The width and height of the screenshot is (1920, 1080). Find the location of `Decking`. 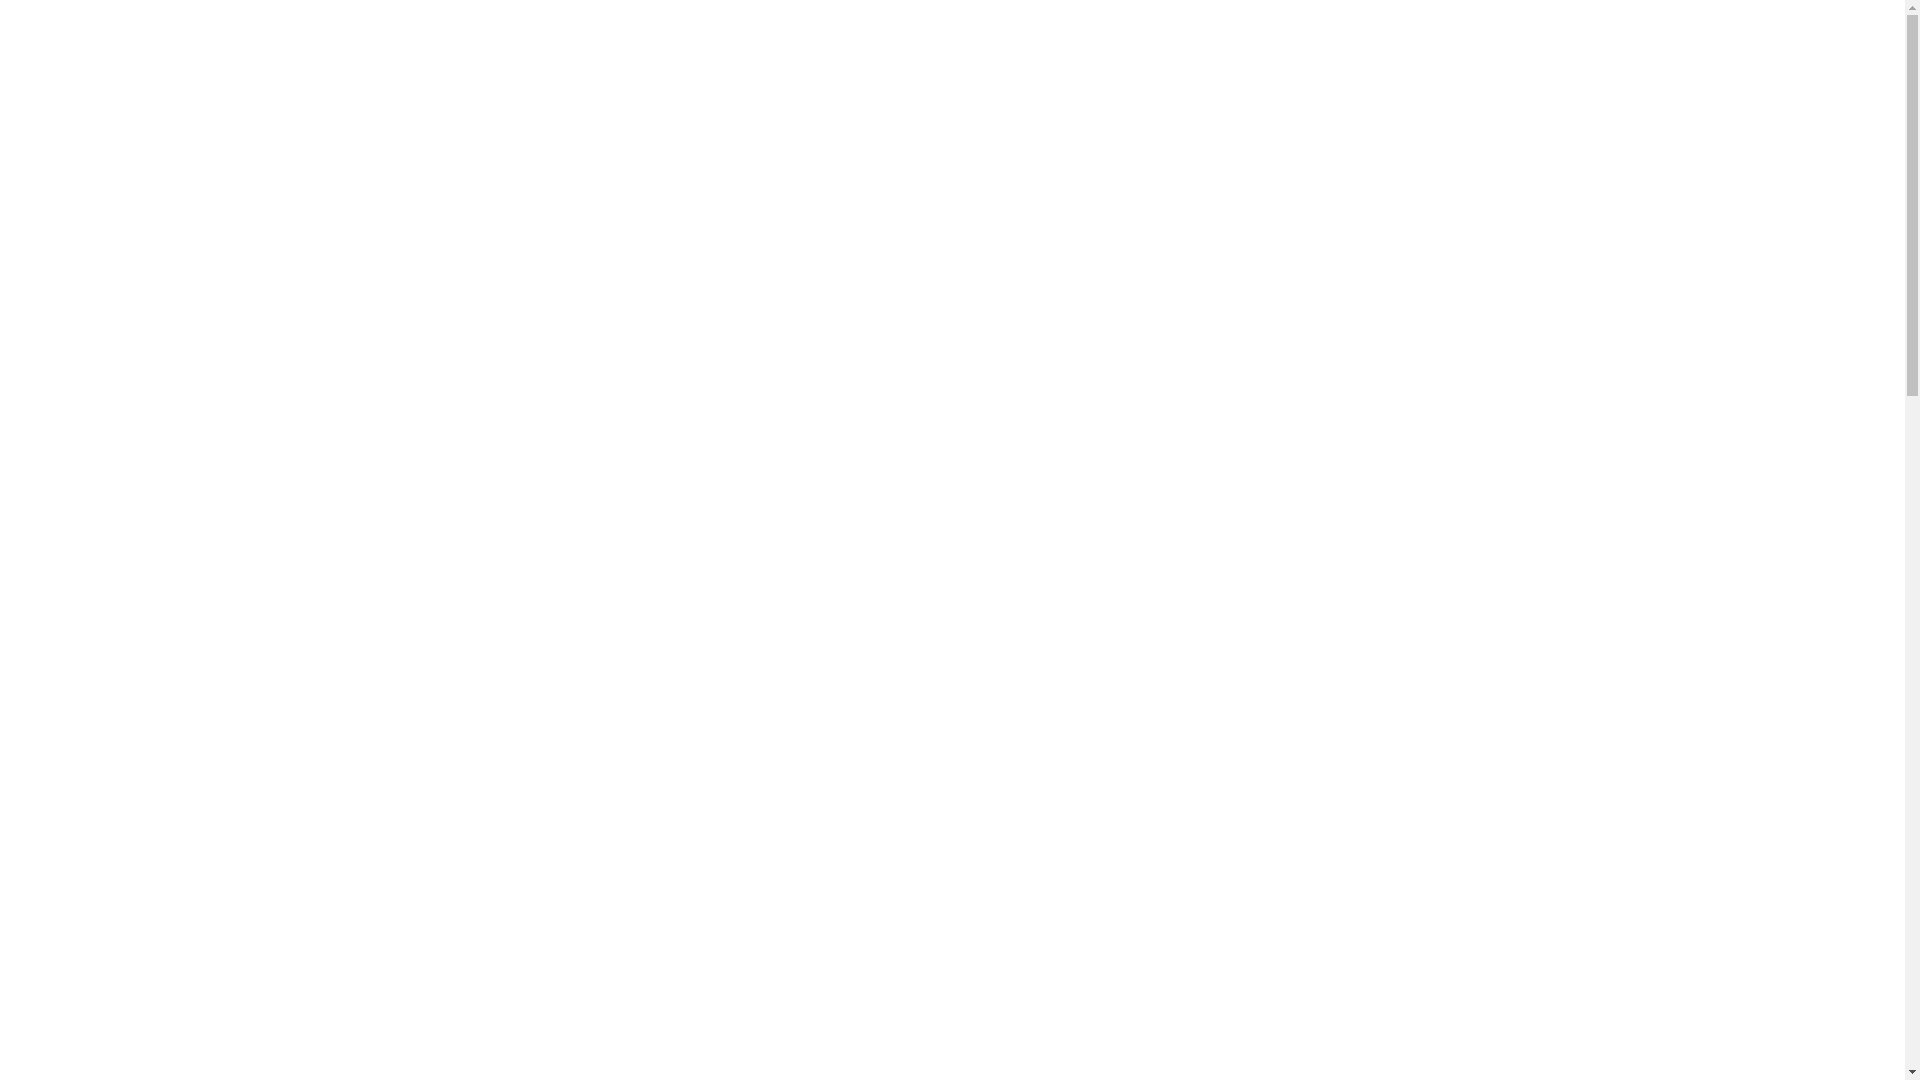

Decking is located at coordinates (109, 210).